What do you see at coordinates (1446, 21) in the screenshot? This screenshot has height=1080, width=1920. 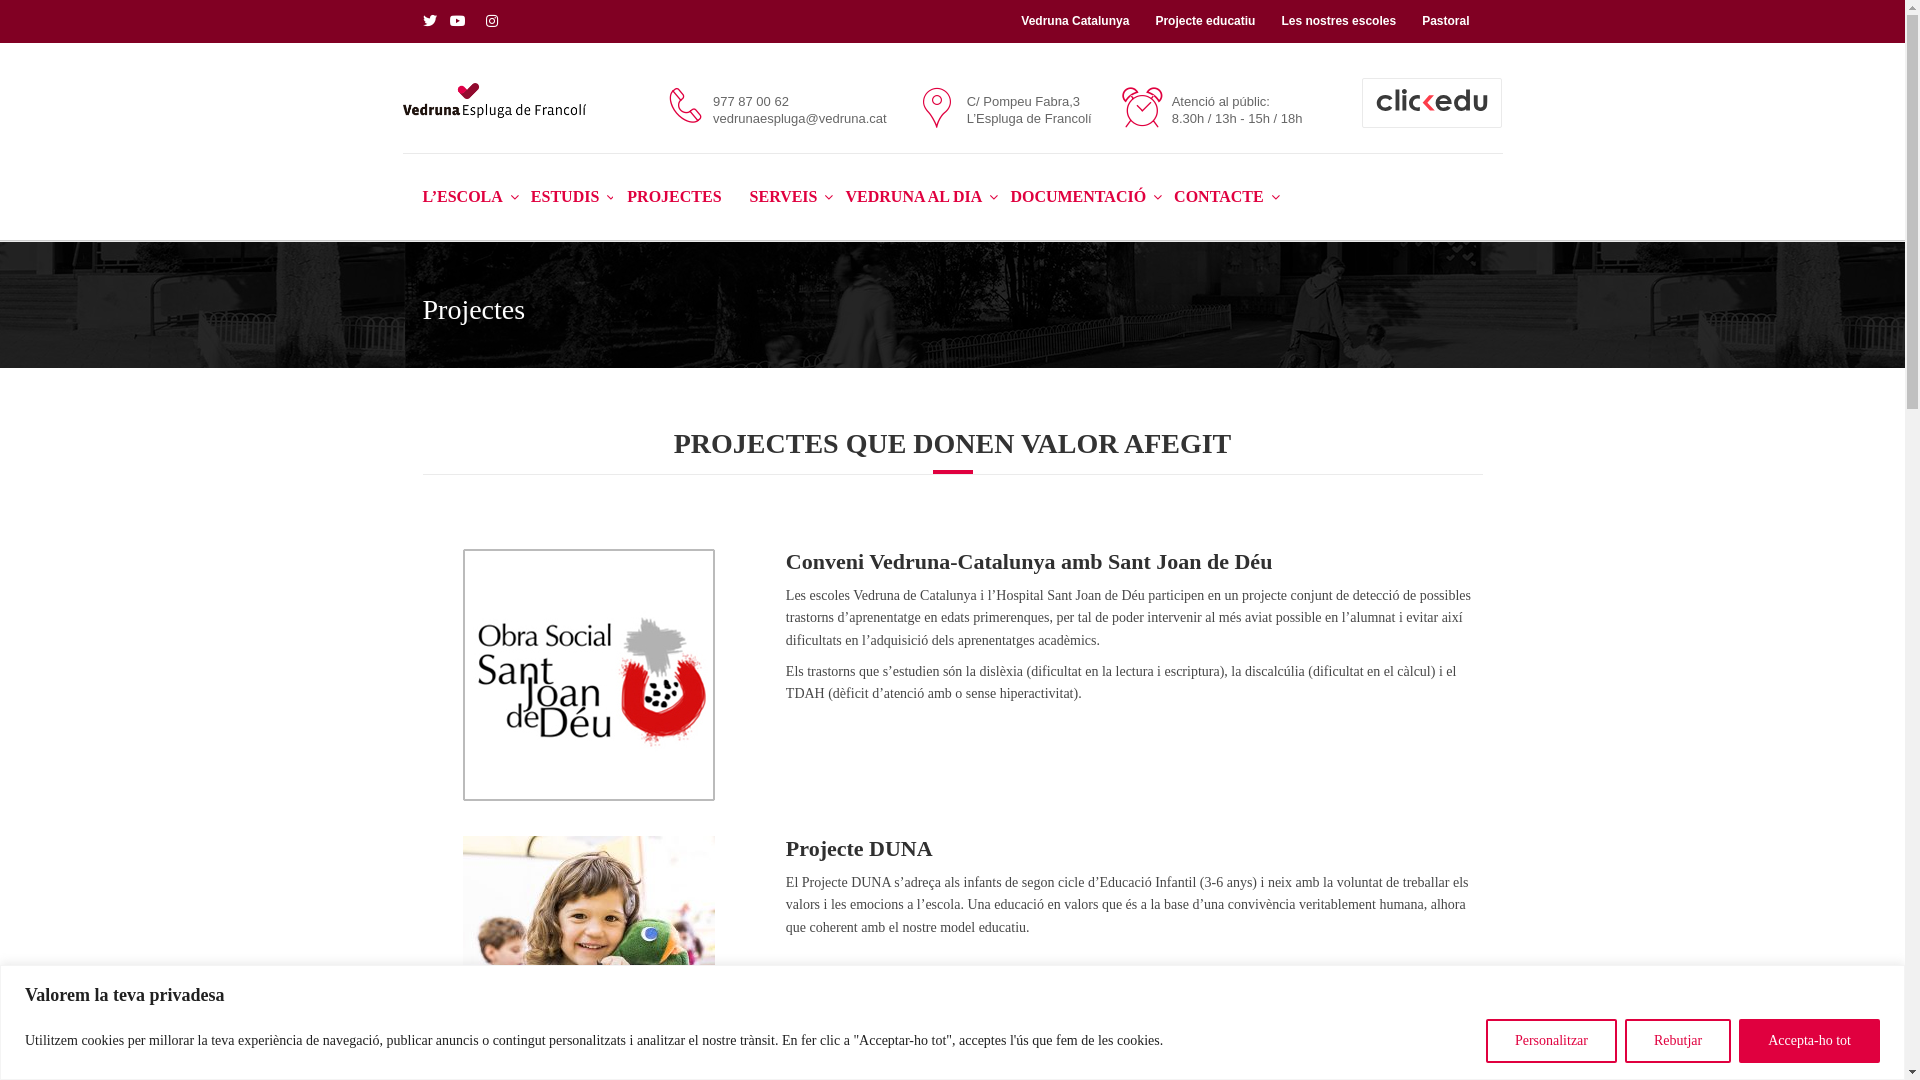 I see `Pastoral` at bounding box center [1446, 21].